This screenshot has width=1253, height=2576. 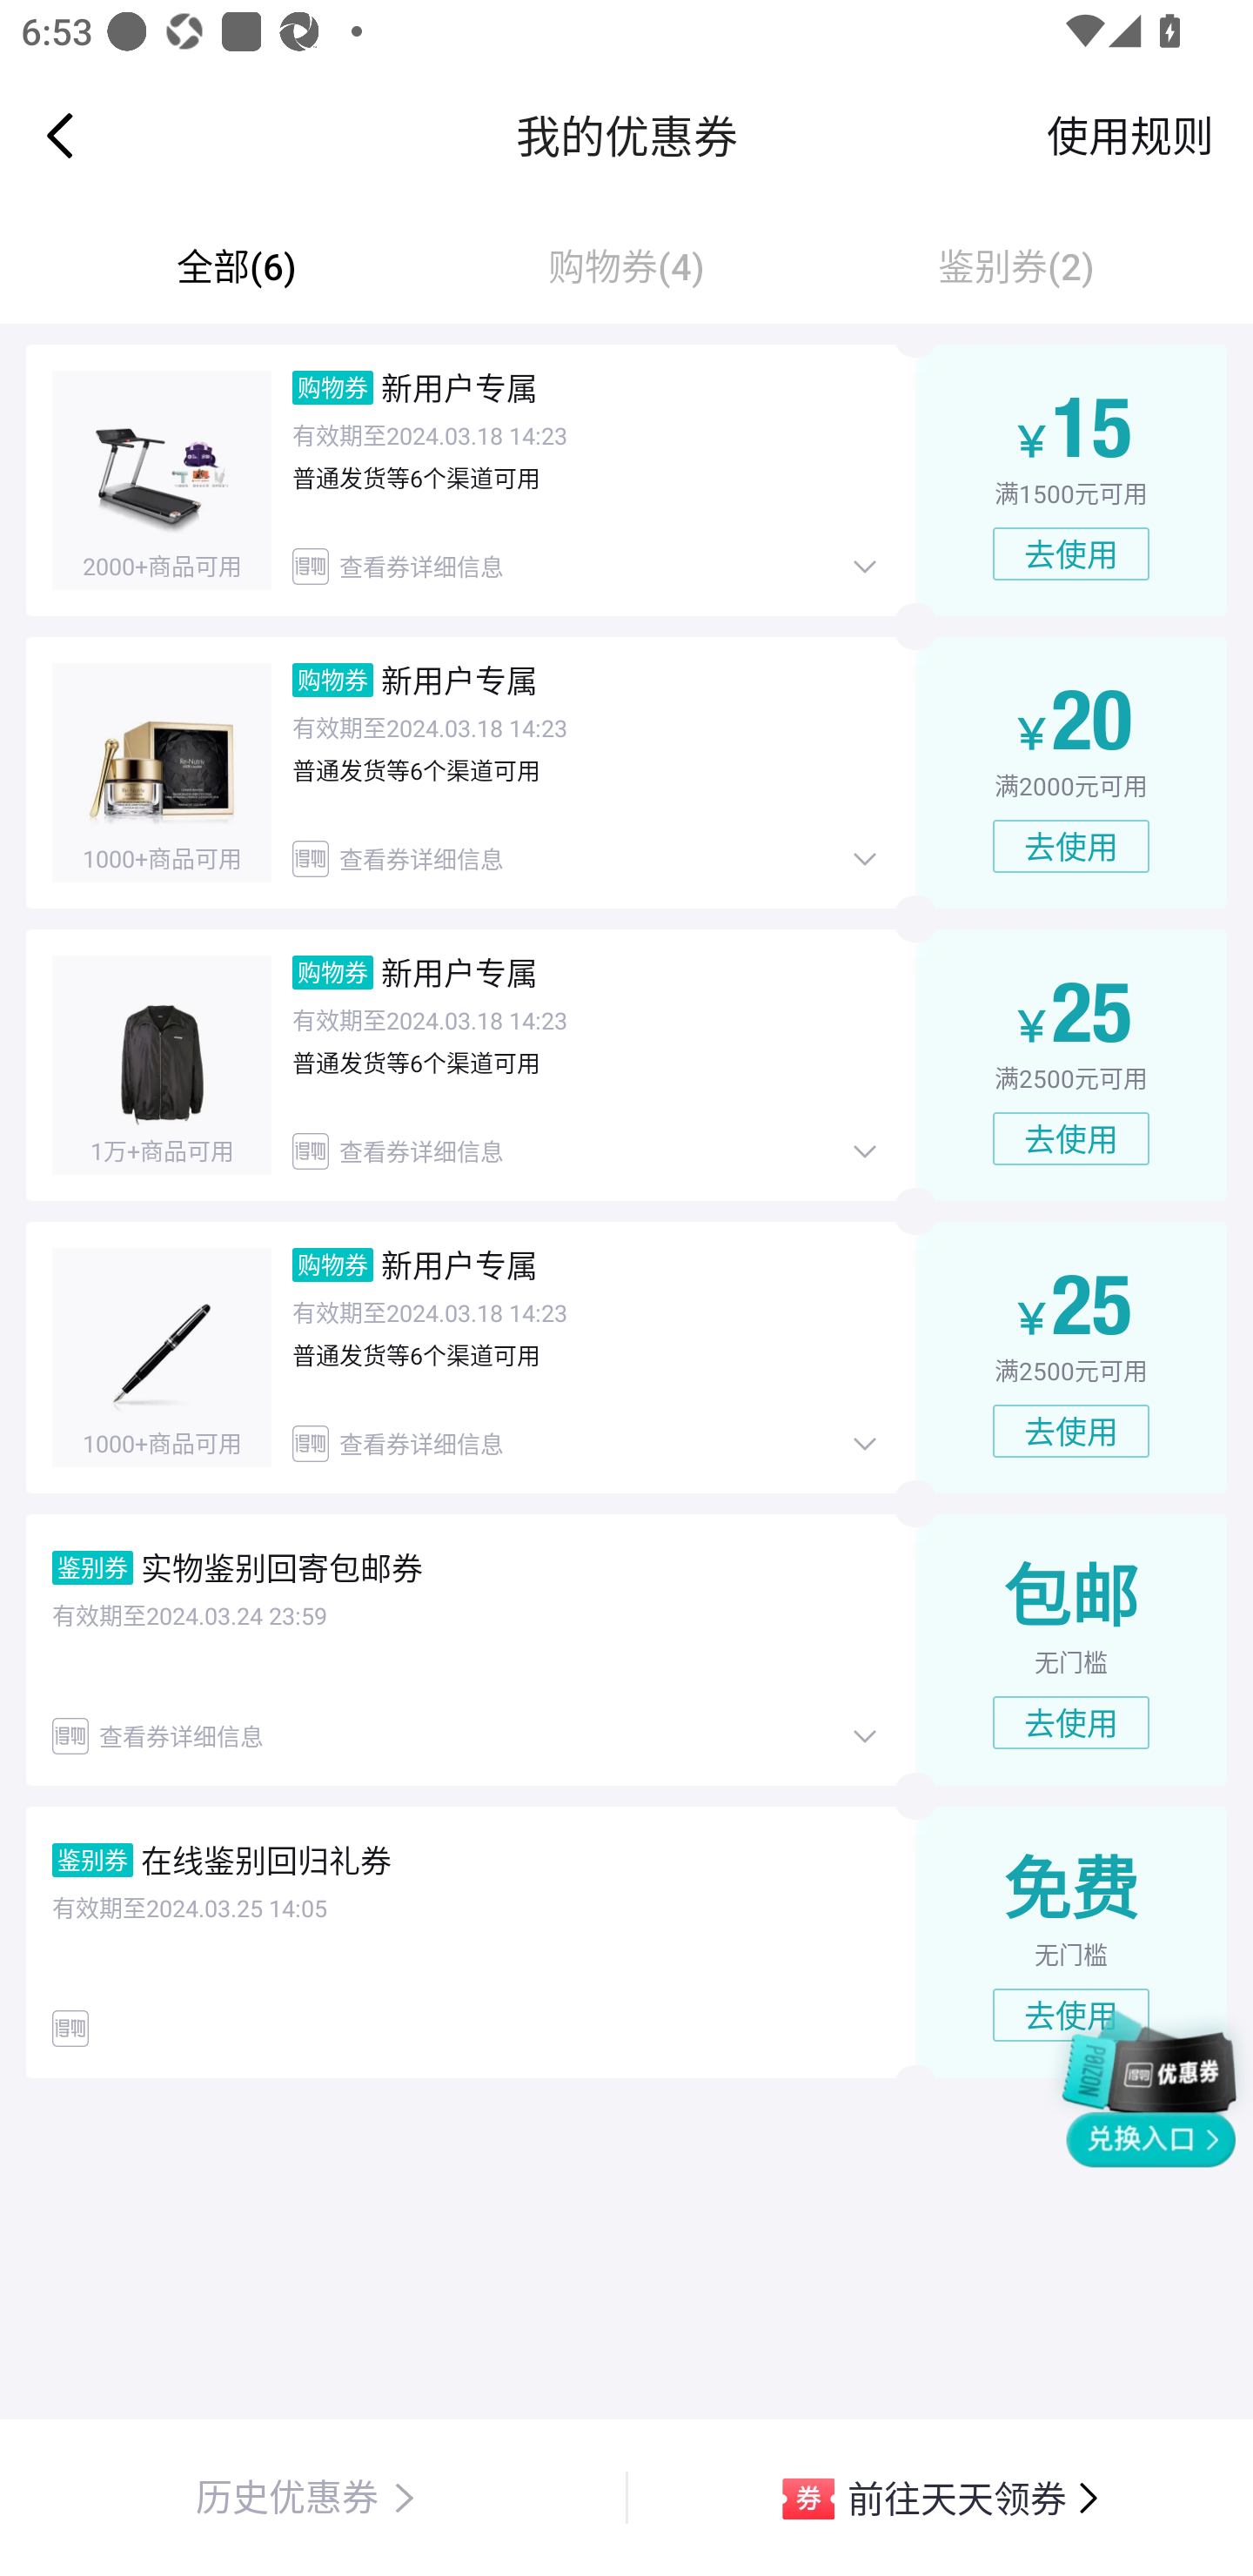 What do you see at coordinates (1016, 266) in the screenshot?
I see `鉴别券(2)` at bounding box center [1016, 266].